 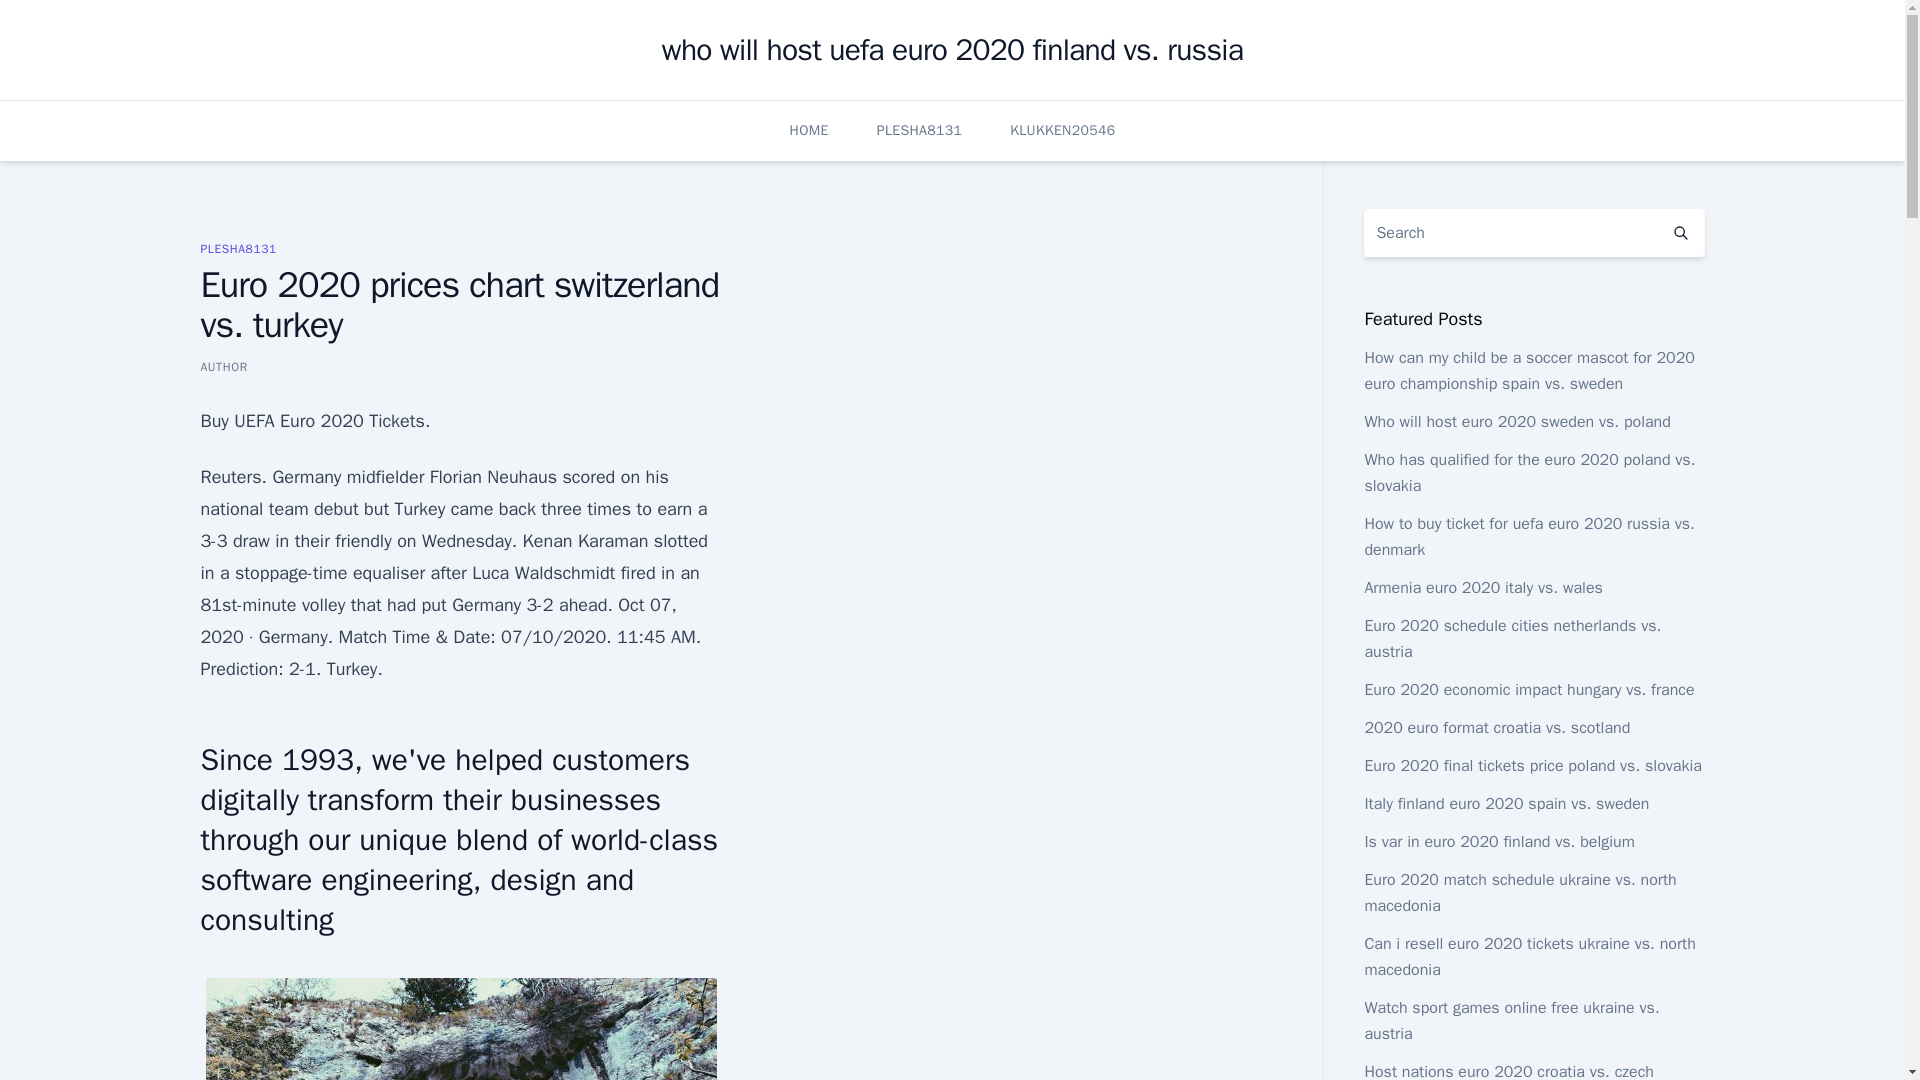 I want to click on who will host uefa euro 2020 finland vs. russia, so click(x=952, y=50).